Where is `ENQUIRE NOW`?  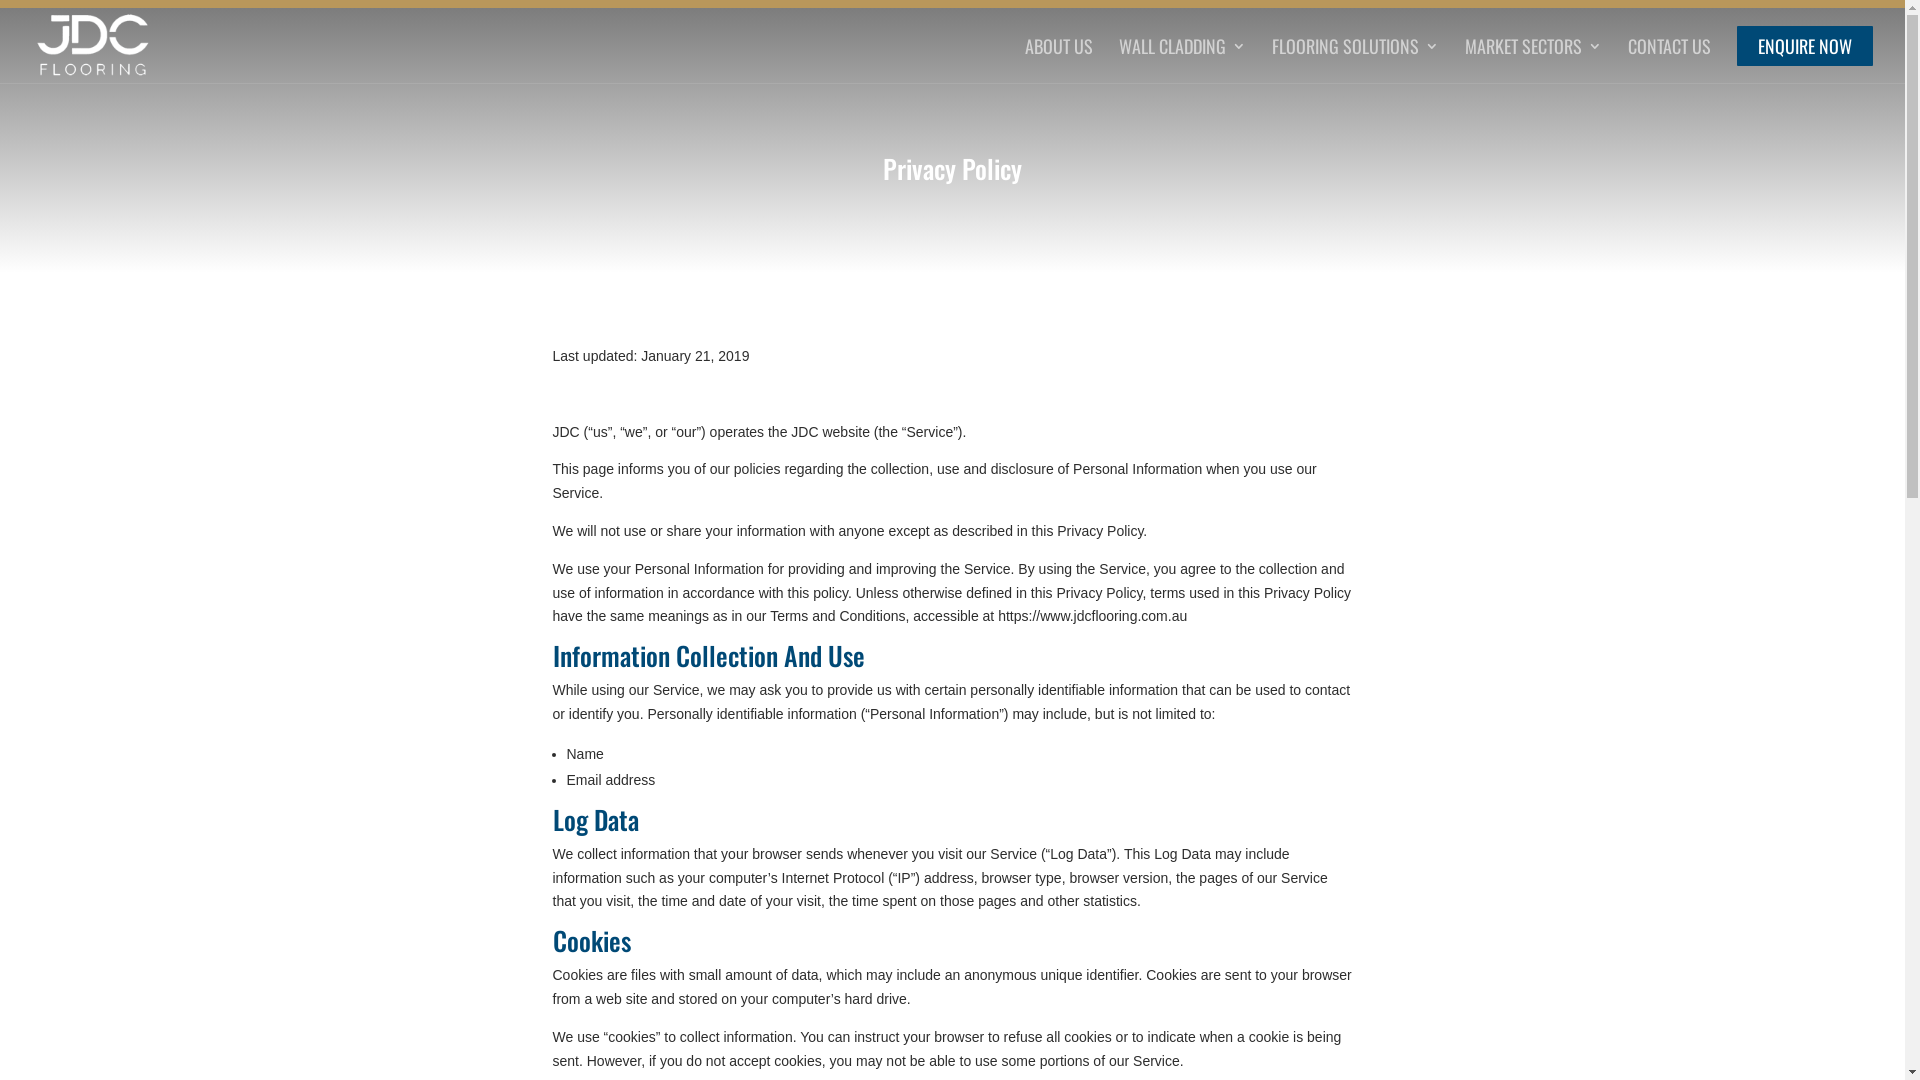 ENQUIRE NOW is located at coordinates (1805, 60).